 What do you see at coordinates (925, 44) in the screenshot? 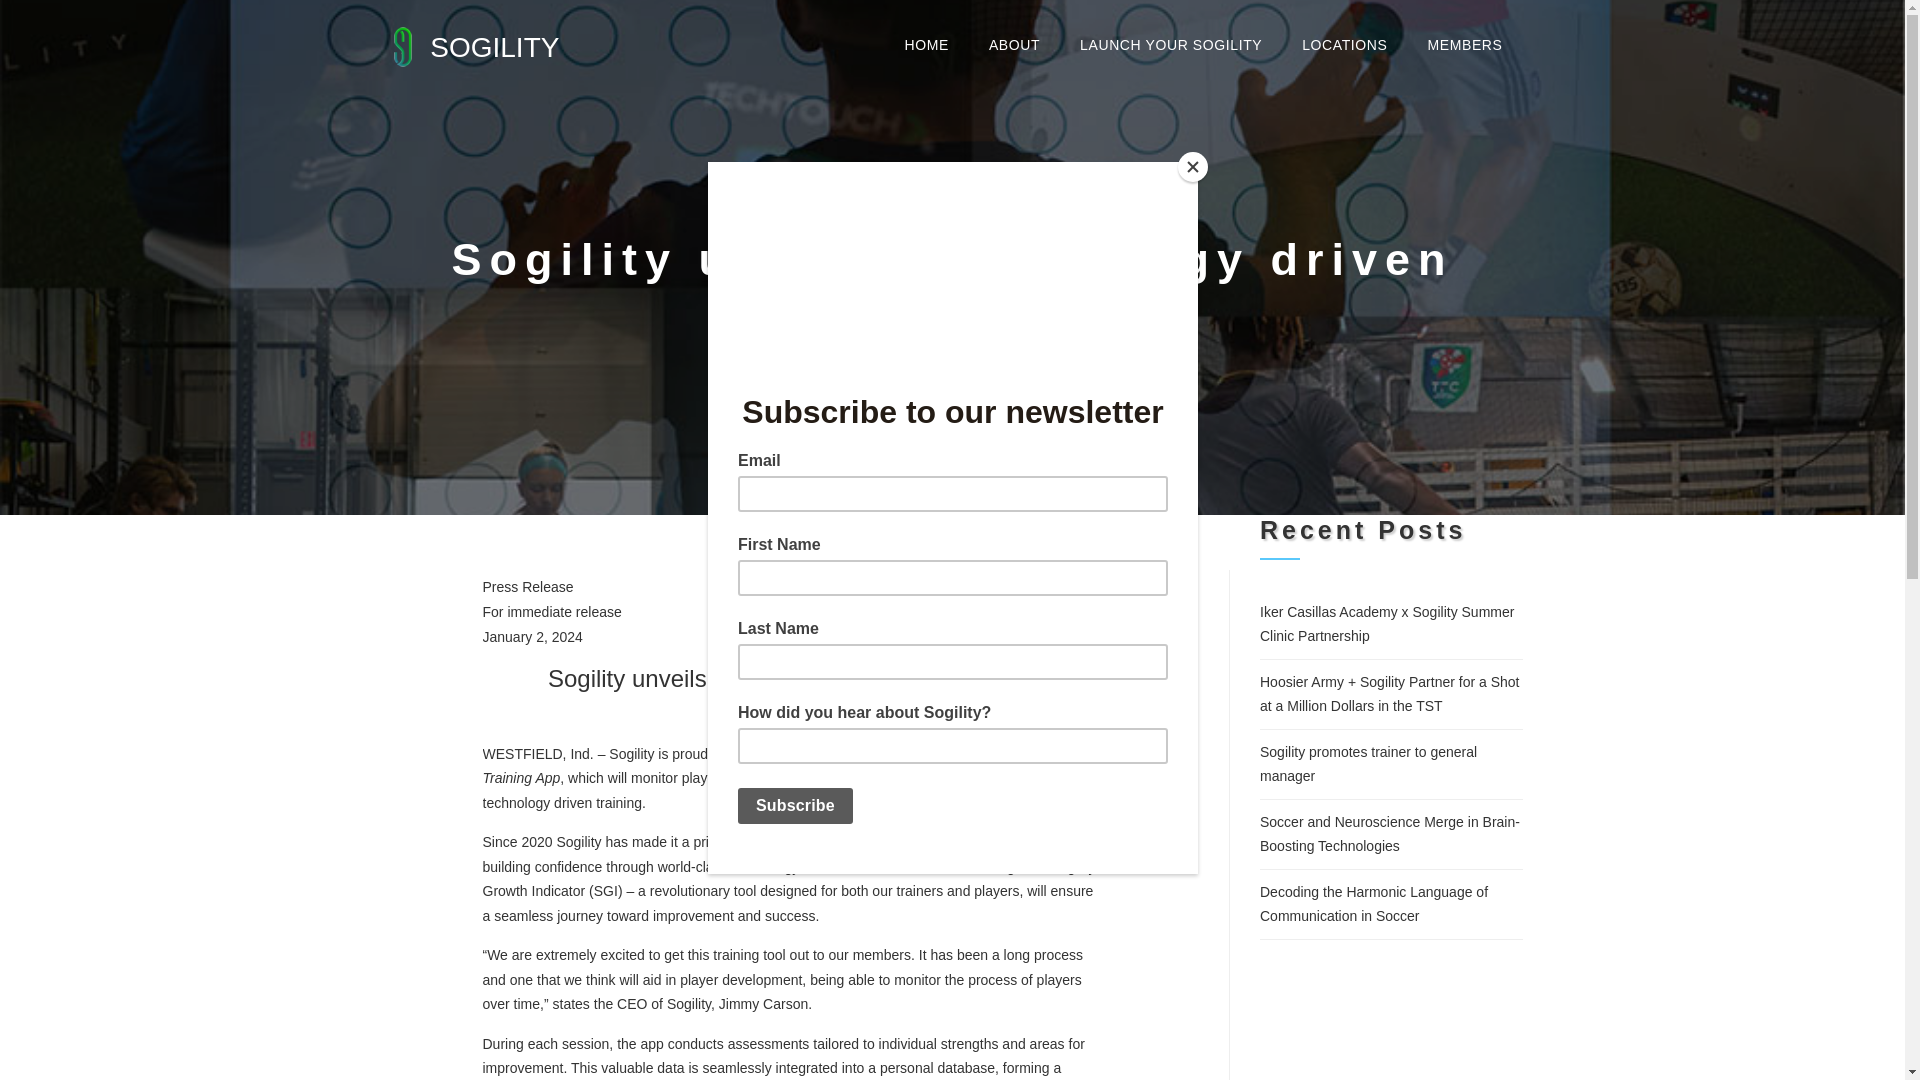
I see `HOME` at bounding box center [925, 44].